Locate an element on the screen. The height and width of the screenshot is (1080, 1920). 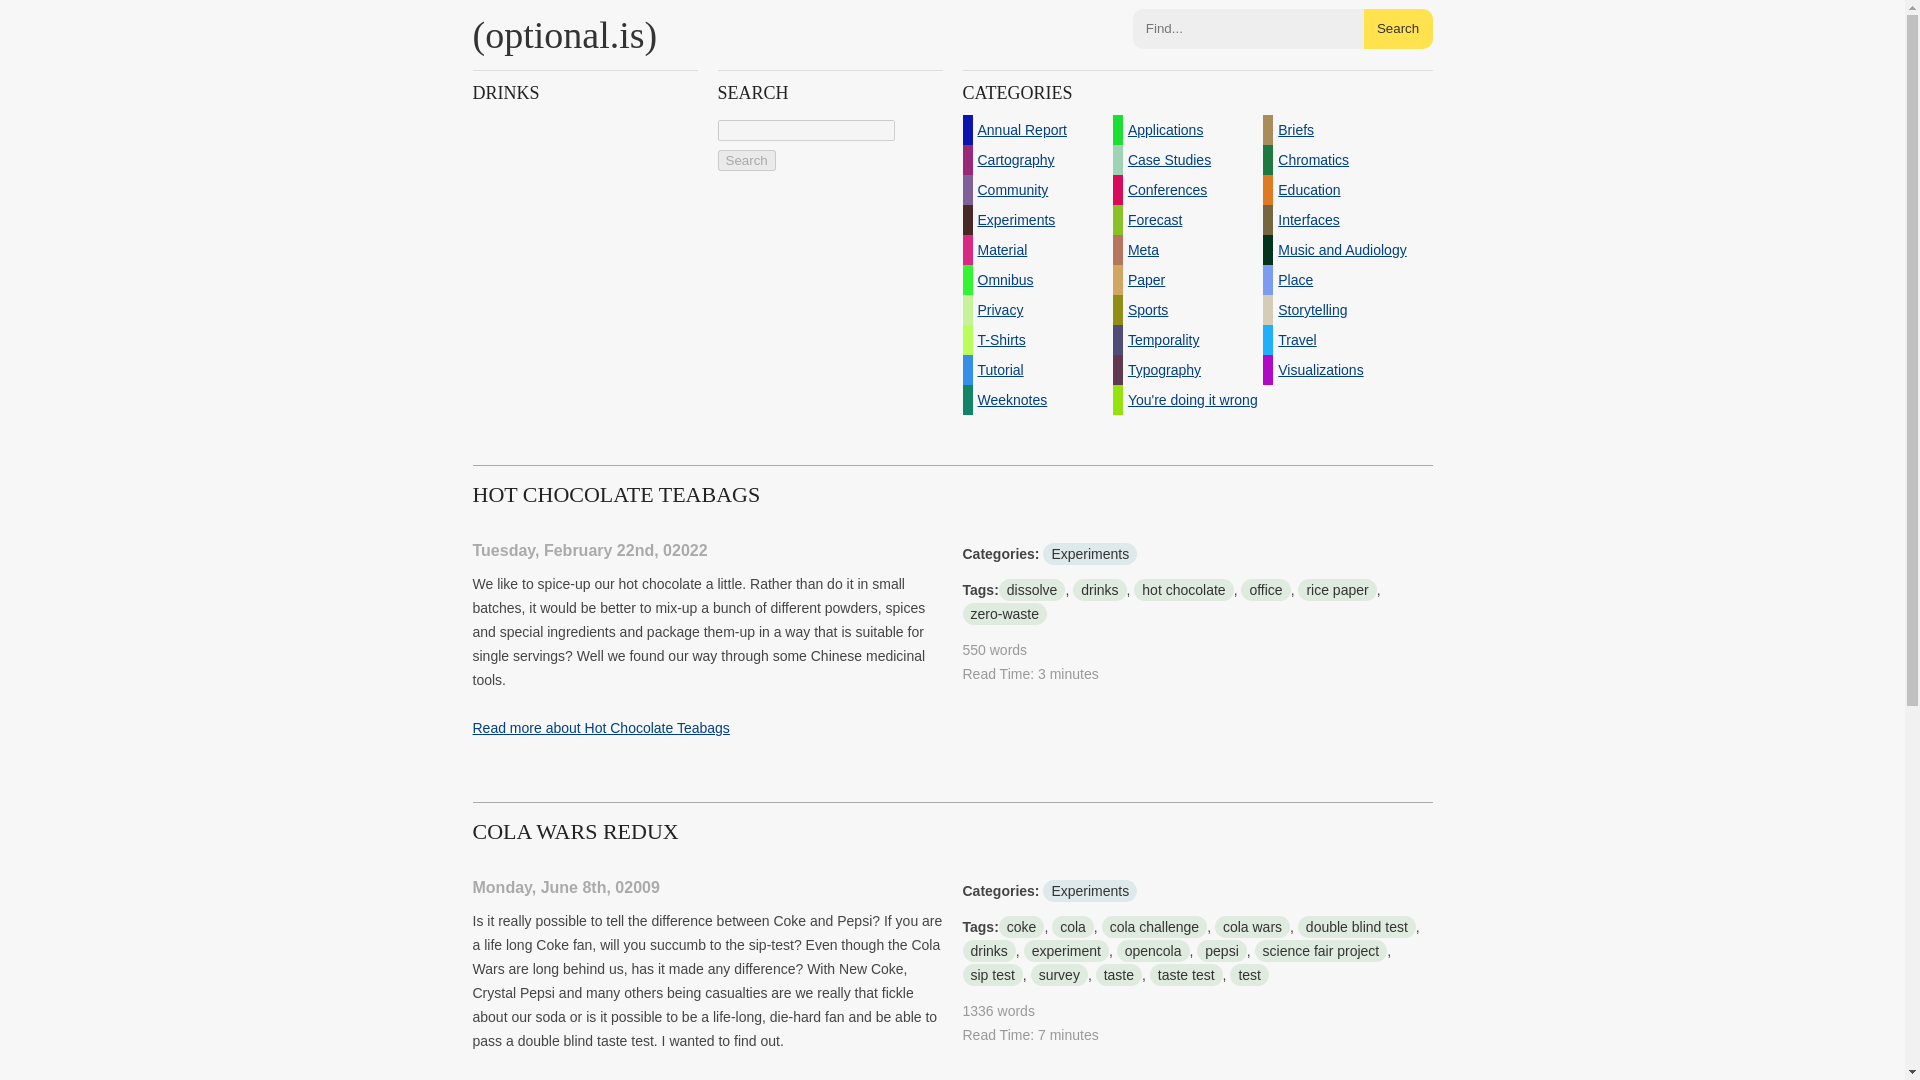
drinks is located at coordinates (1099, 589).